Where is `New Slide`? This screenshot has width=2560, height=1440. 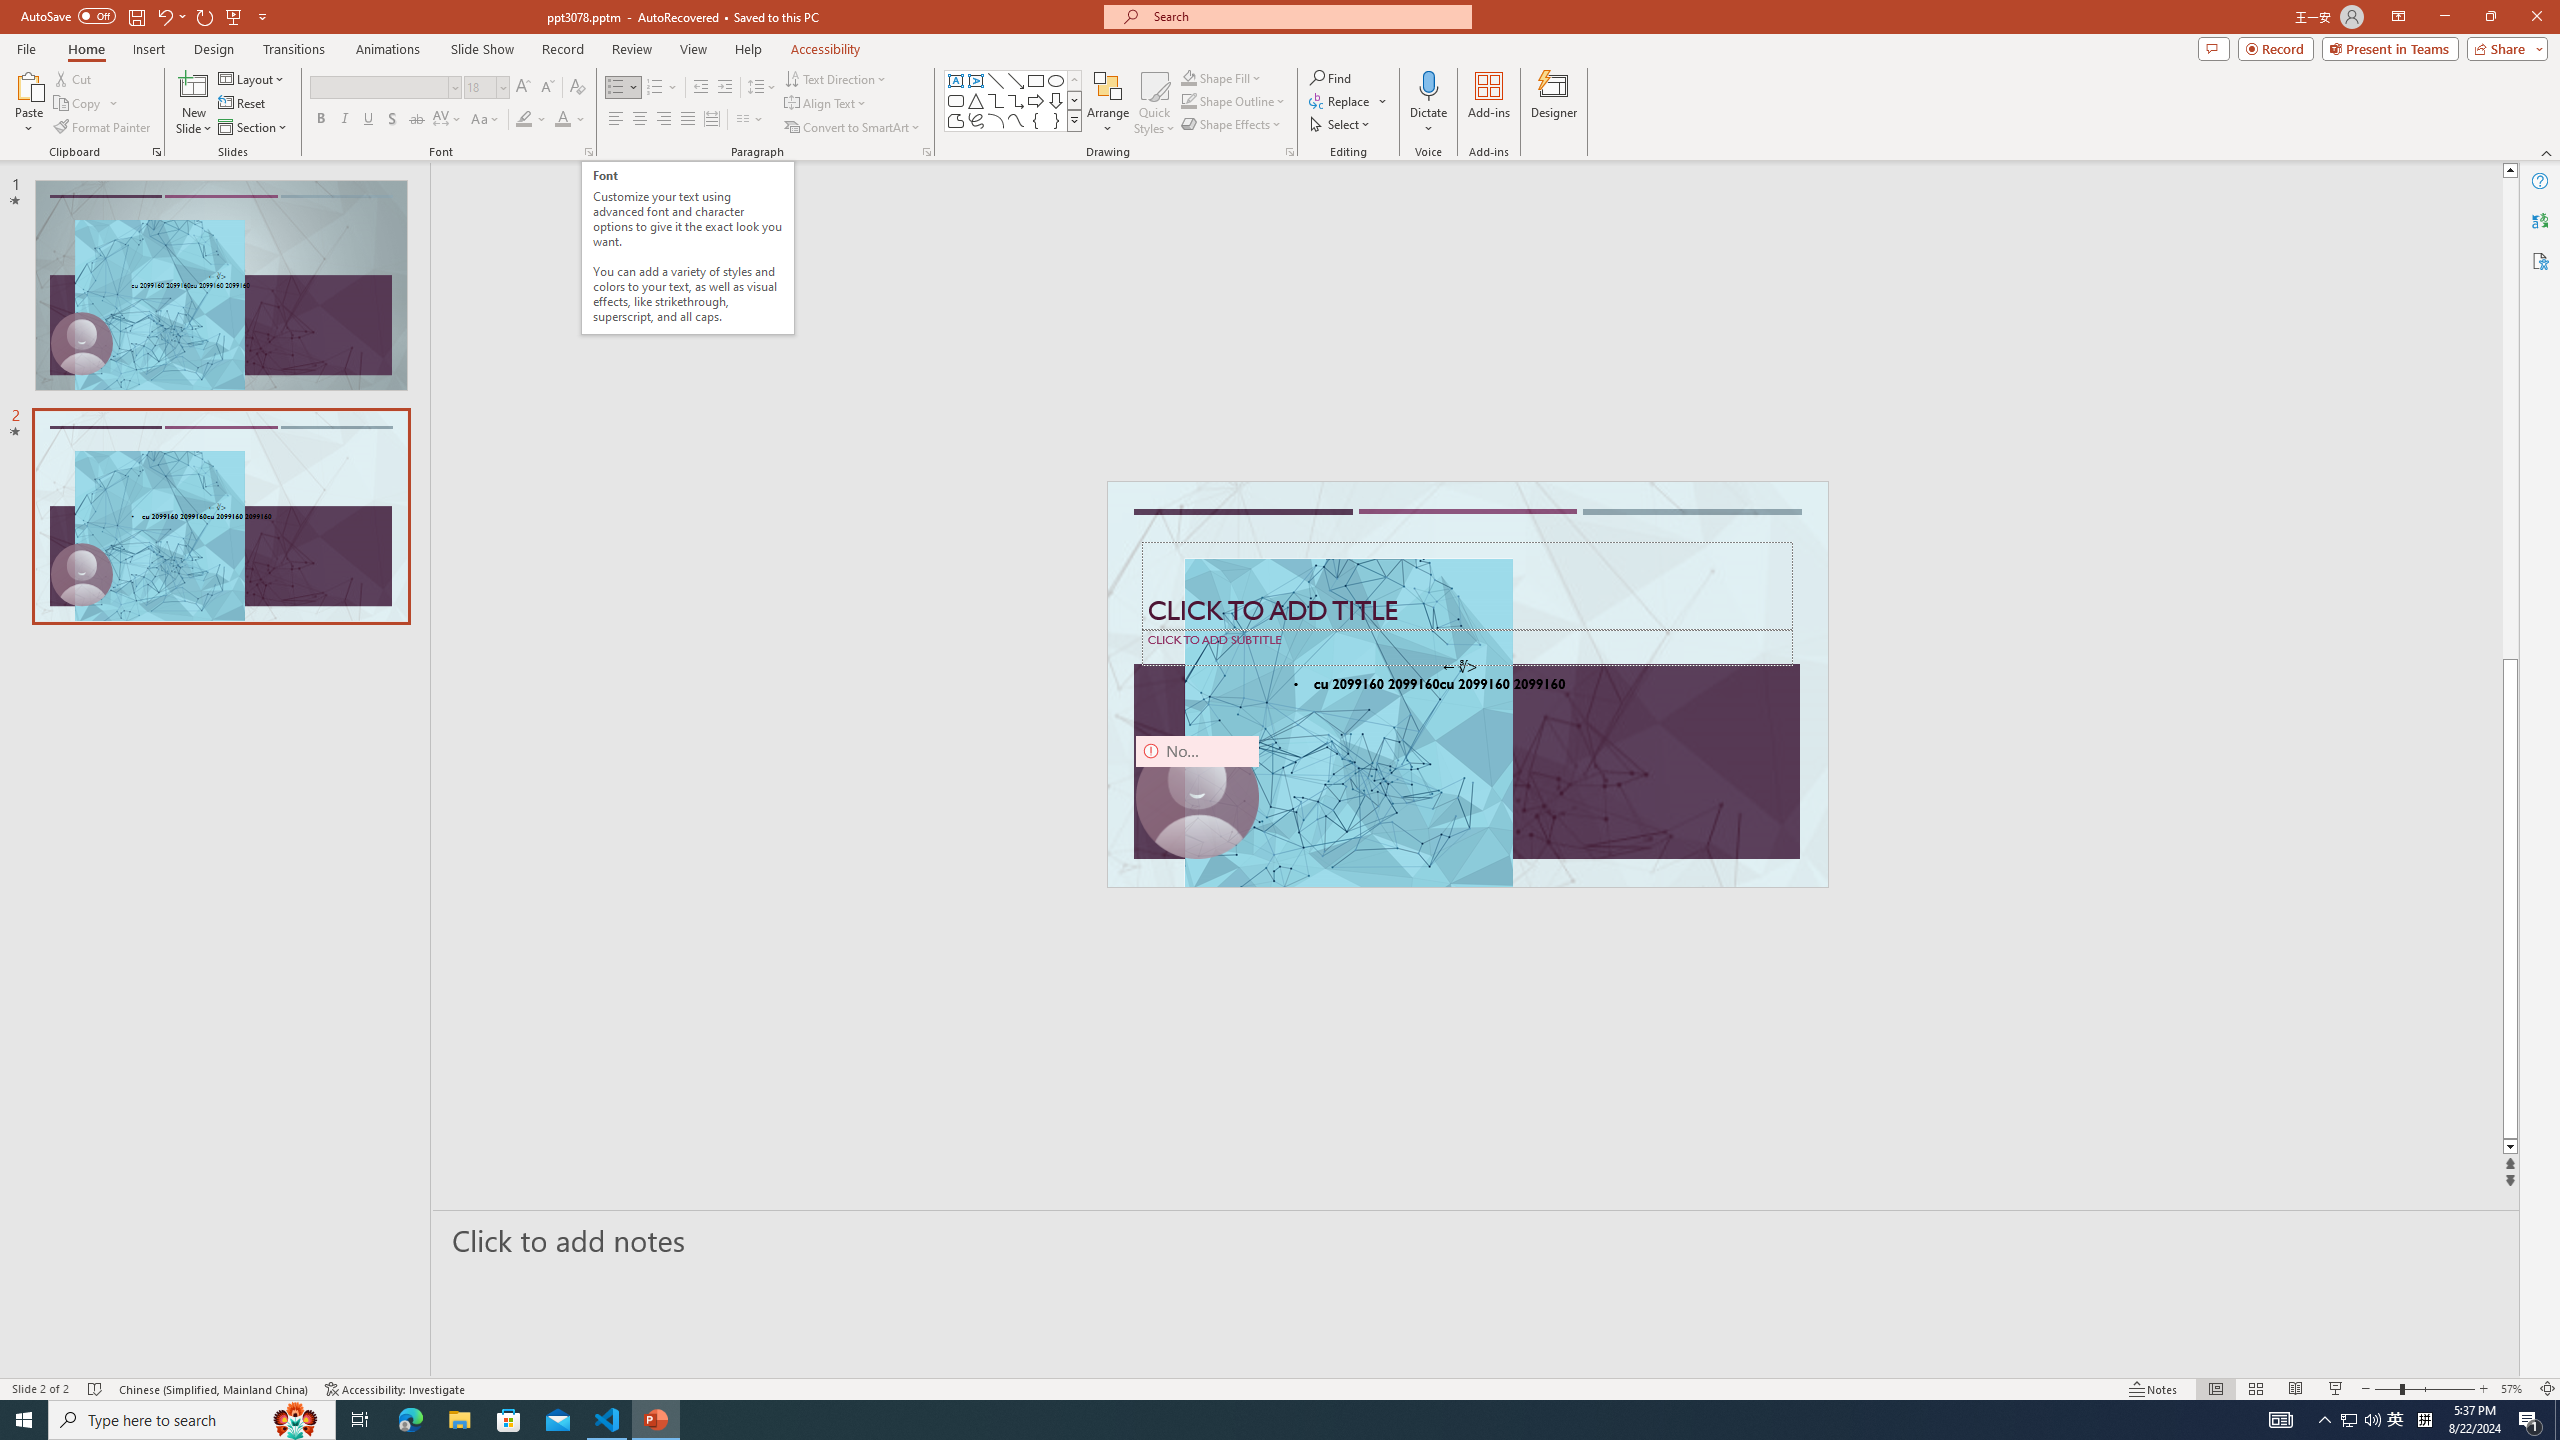 New Slide is located at coordinates (194, 85).